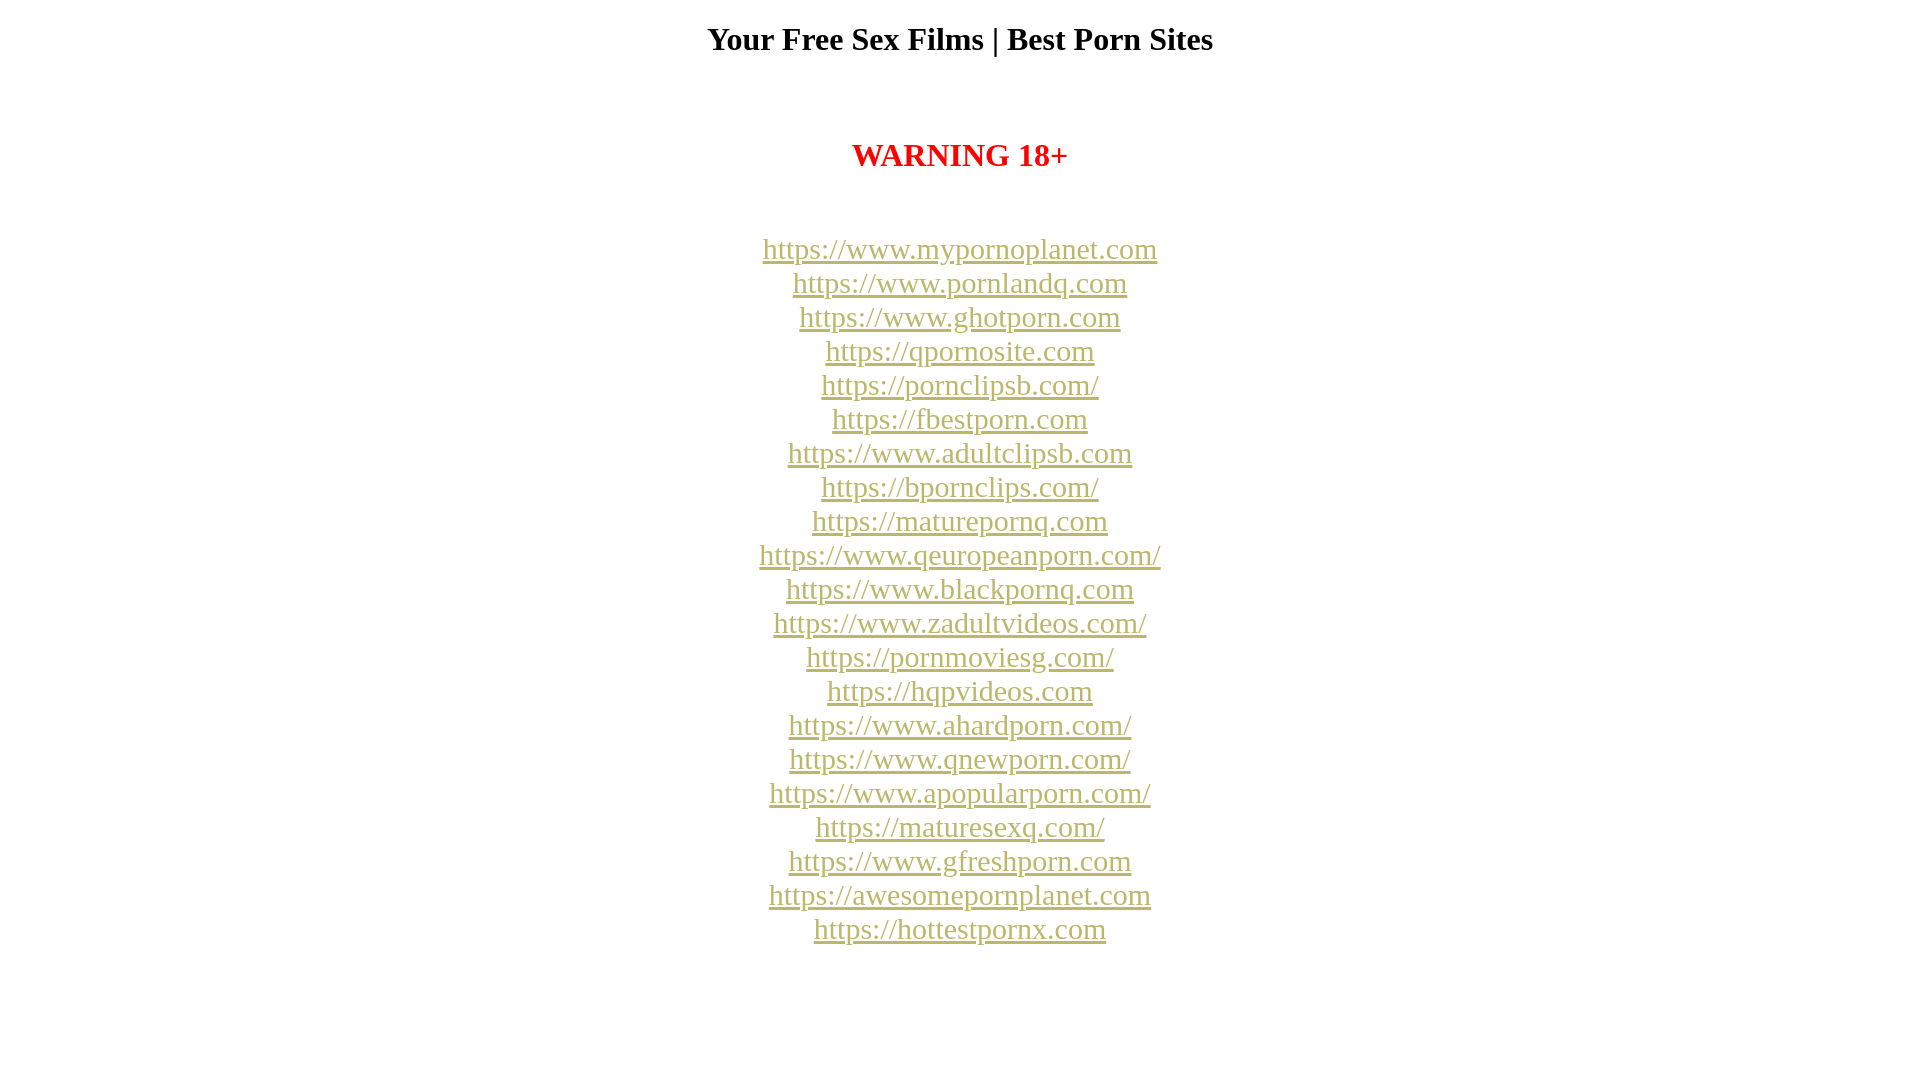 Image resolution: width=1920 pixels, height=1080 pixels. Describe the element at coordinates (960, 316) in the screenshot. I see `https://www.ghotporn.com` at that location.